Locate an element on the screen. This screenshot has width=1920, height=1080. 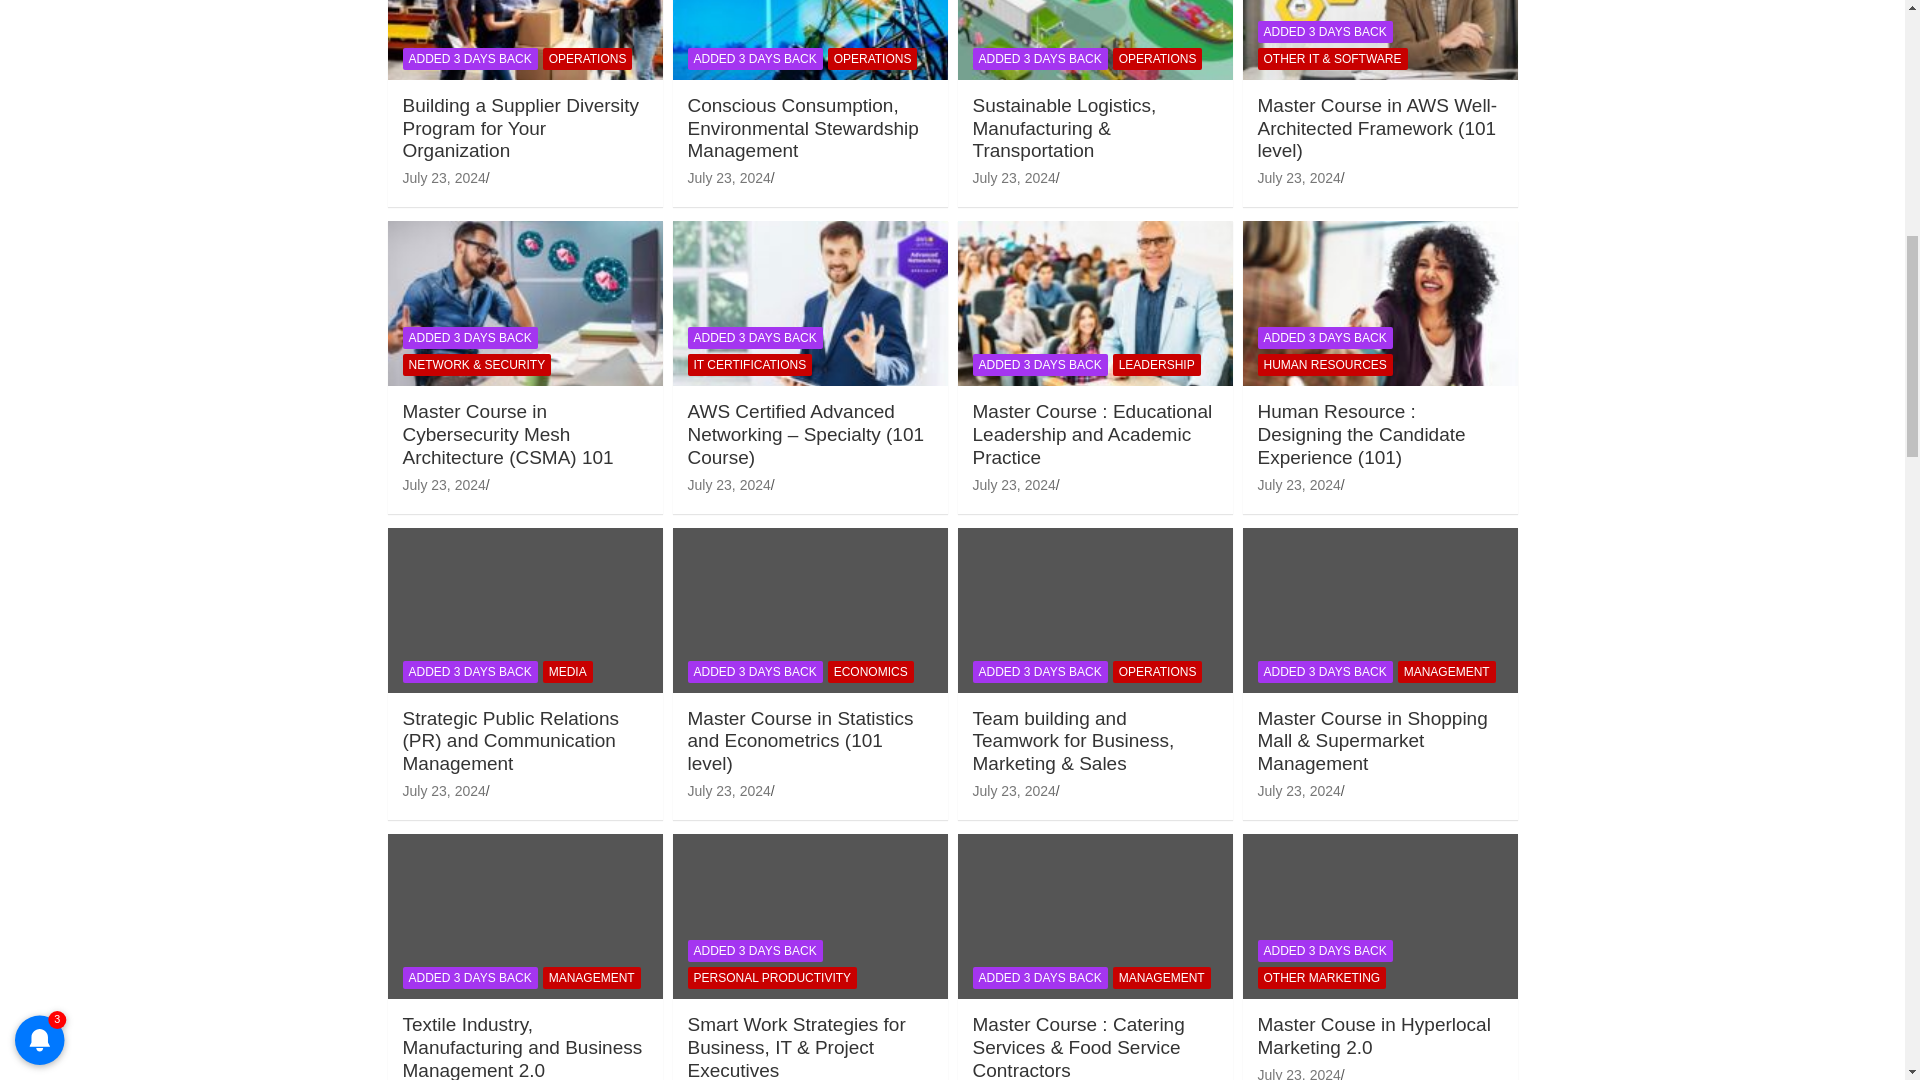
Conscious Consumption, Environmental Stewardship Management is located at coordinates (729, 177).